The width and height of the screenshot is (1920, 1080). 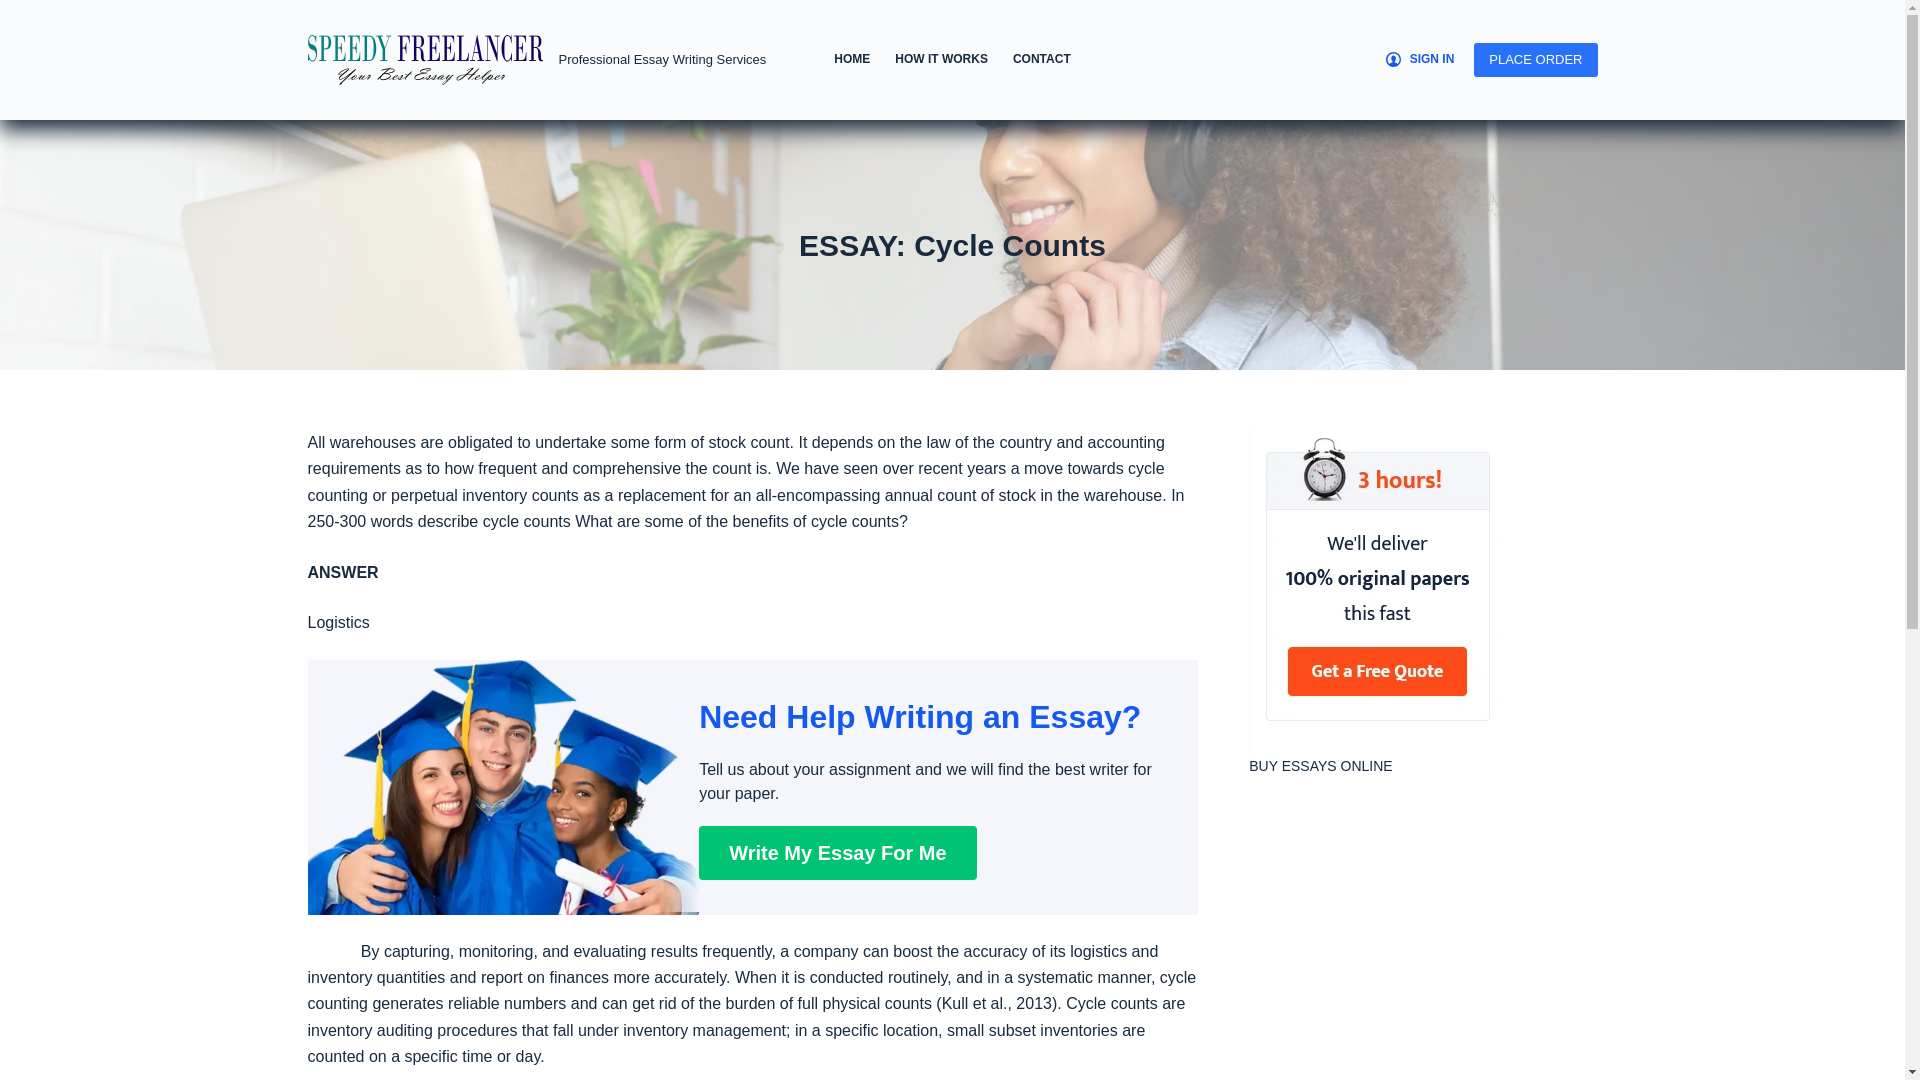 I want to click on PLACE ORDER, so click(x=1536, y=60).